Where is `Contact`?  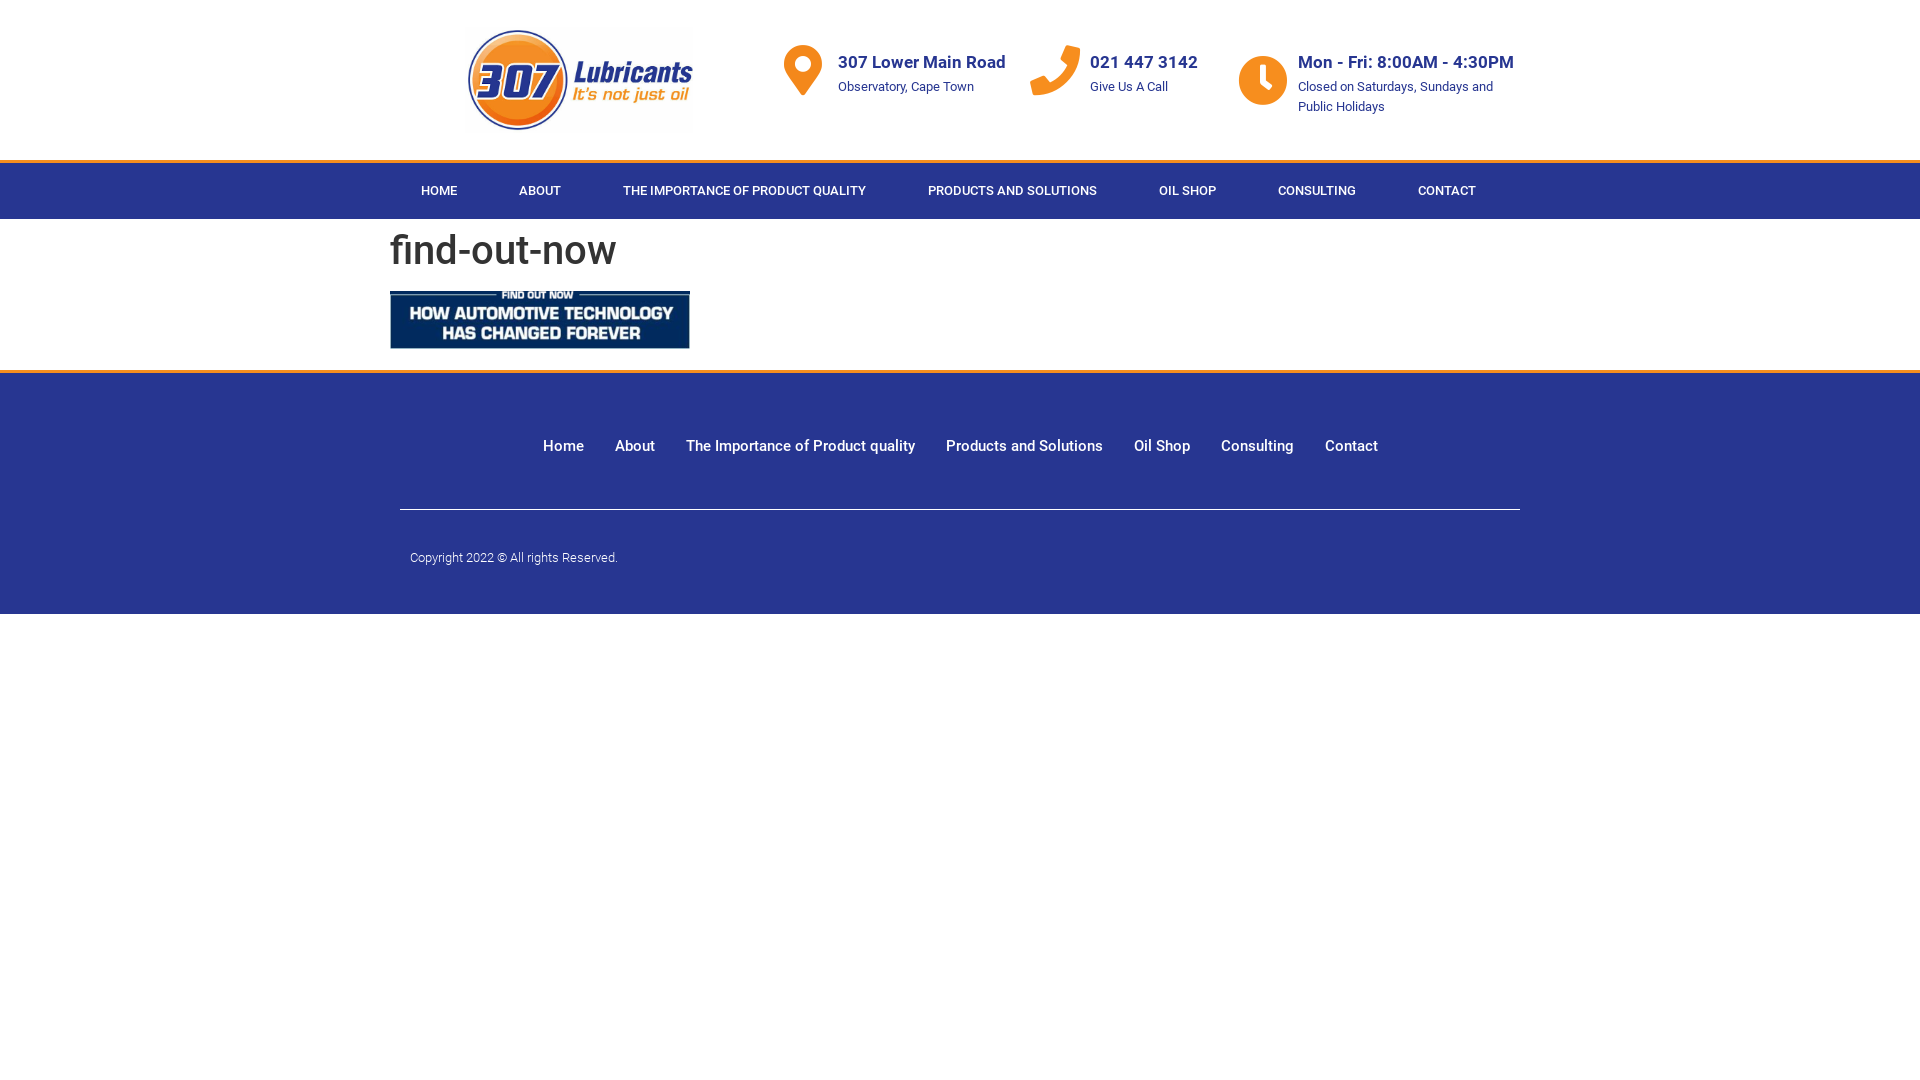 Contact is located at coordinates (1350, 446).